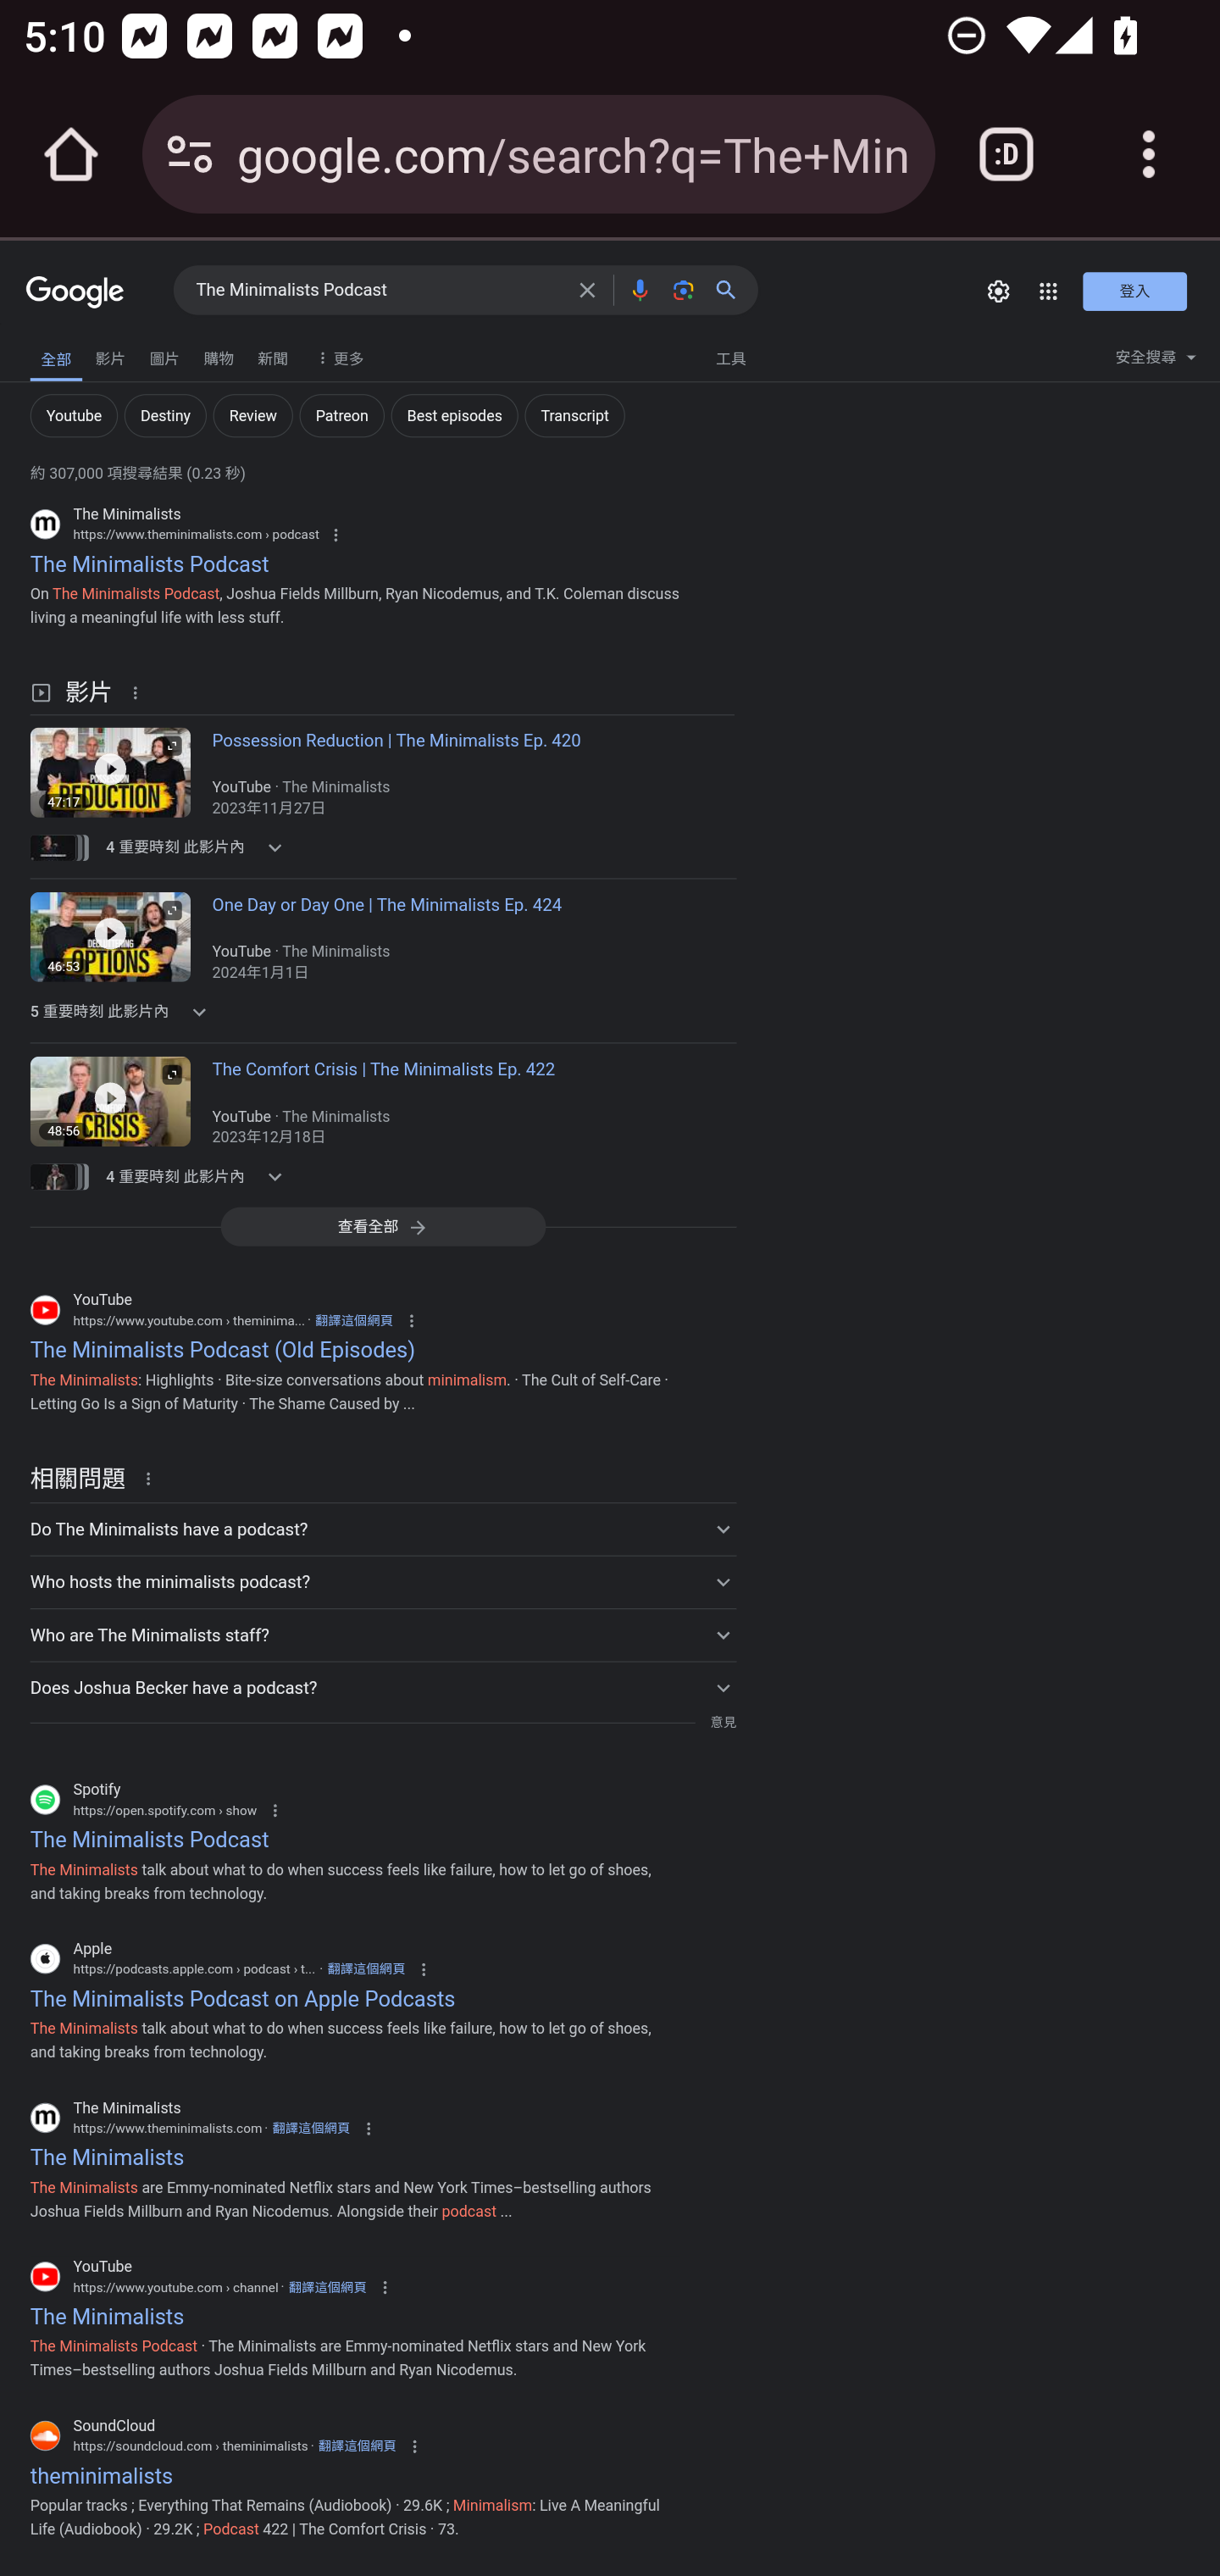 Image resolution: width=1220 pixels, height=2576 pixels. Describe the element at coordinates (273, 355) in the screenshot. I see `新聞` at that location.